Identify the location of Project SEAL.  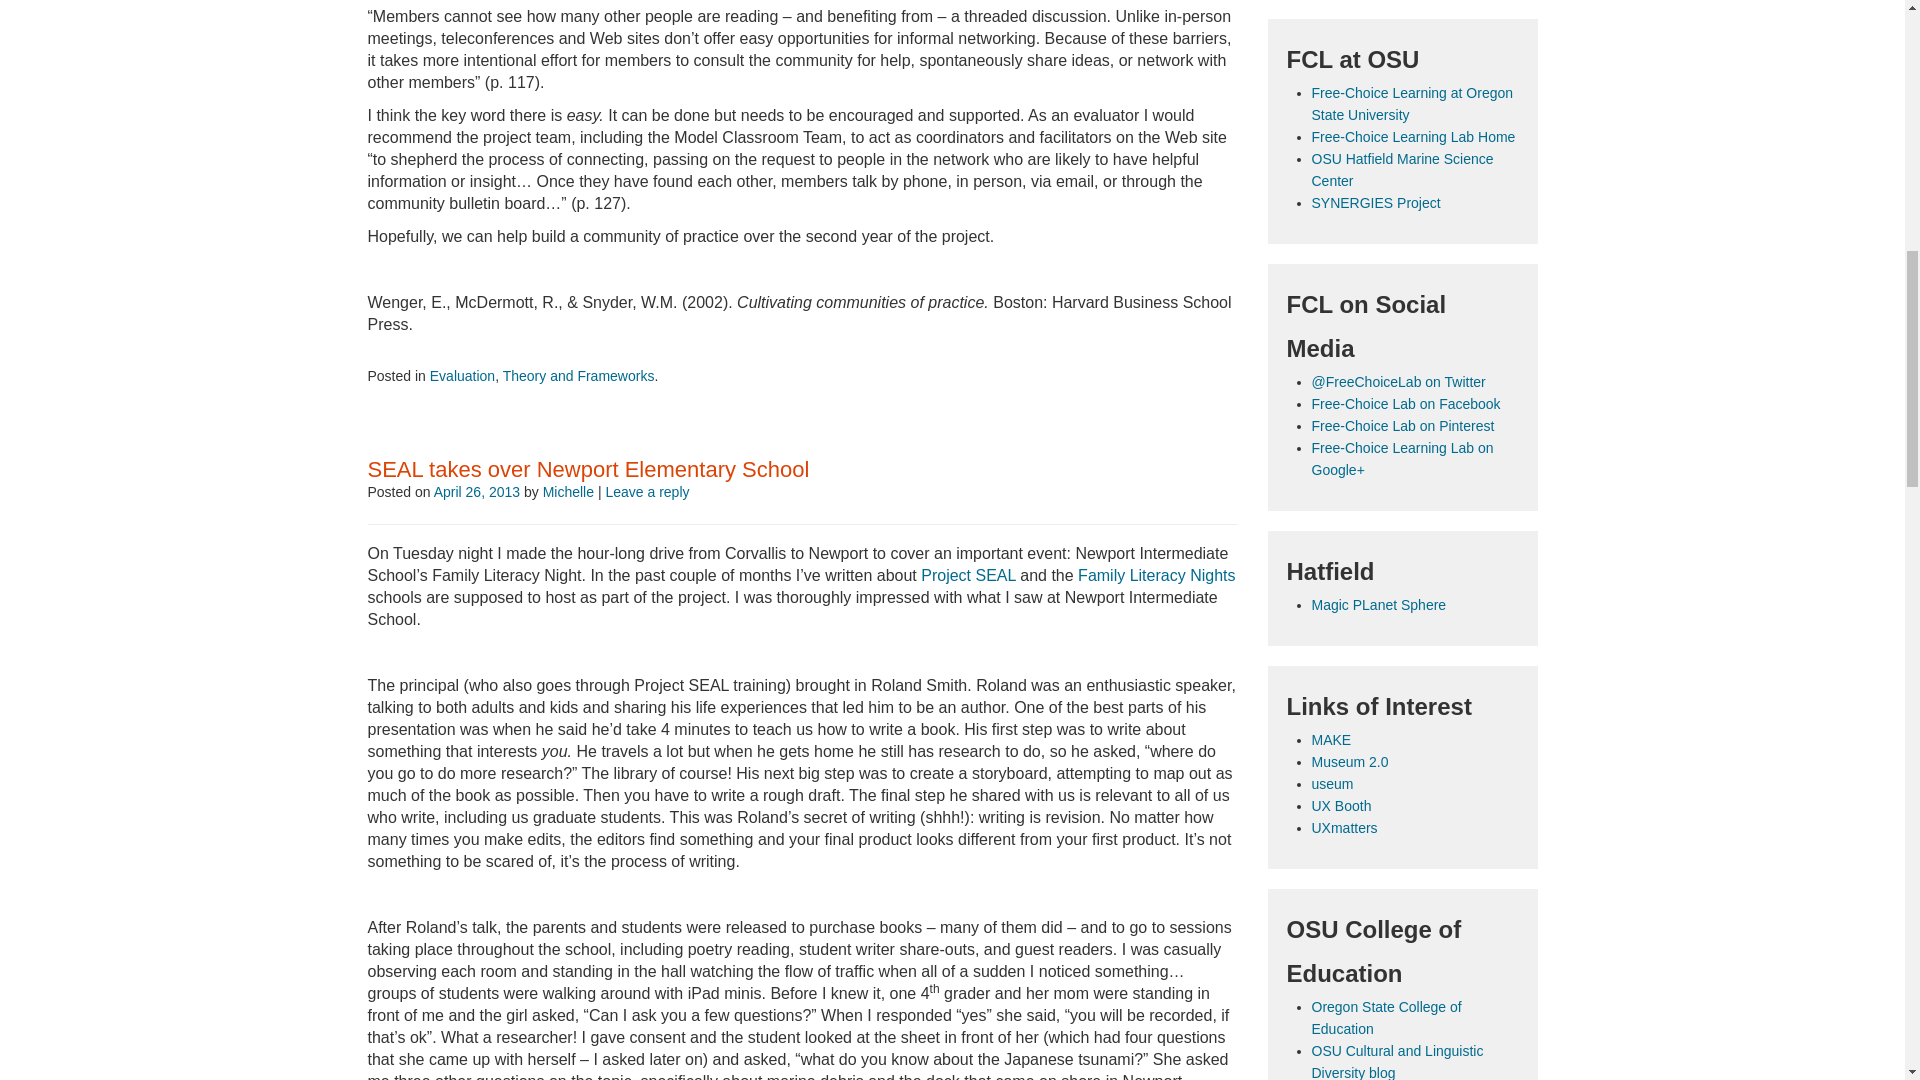
(970, 576).